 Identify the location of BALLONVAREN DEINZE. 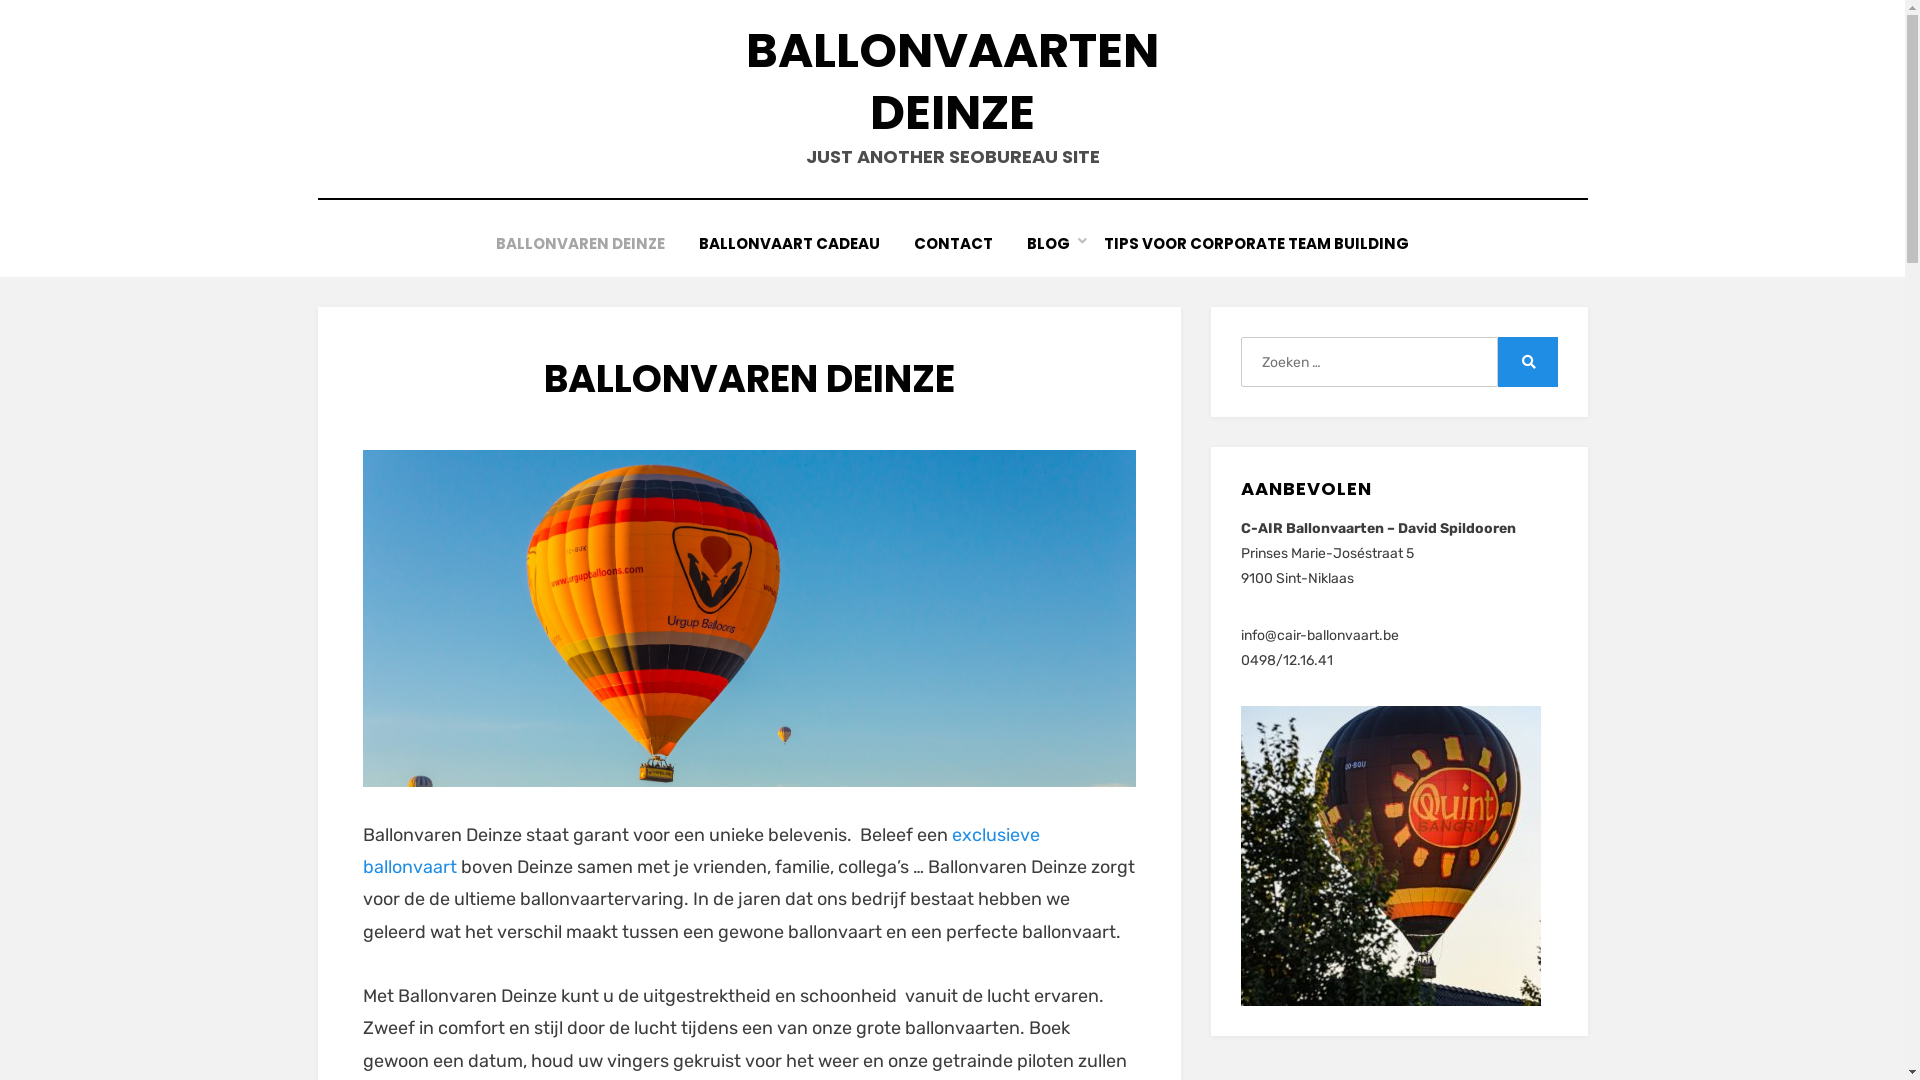
(580, 244).